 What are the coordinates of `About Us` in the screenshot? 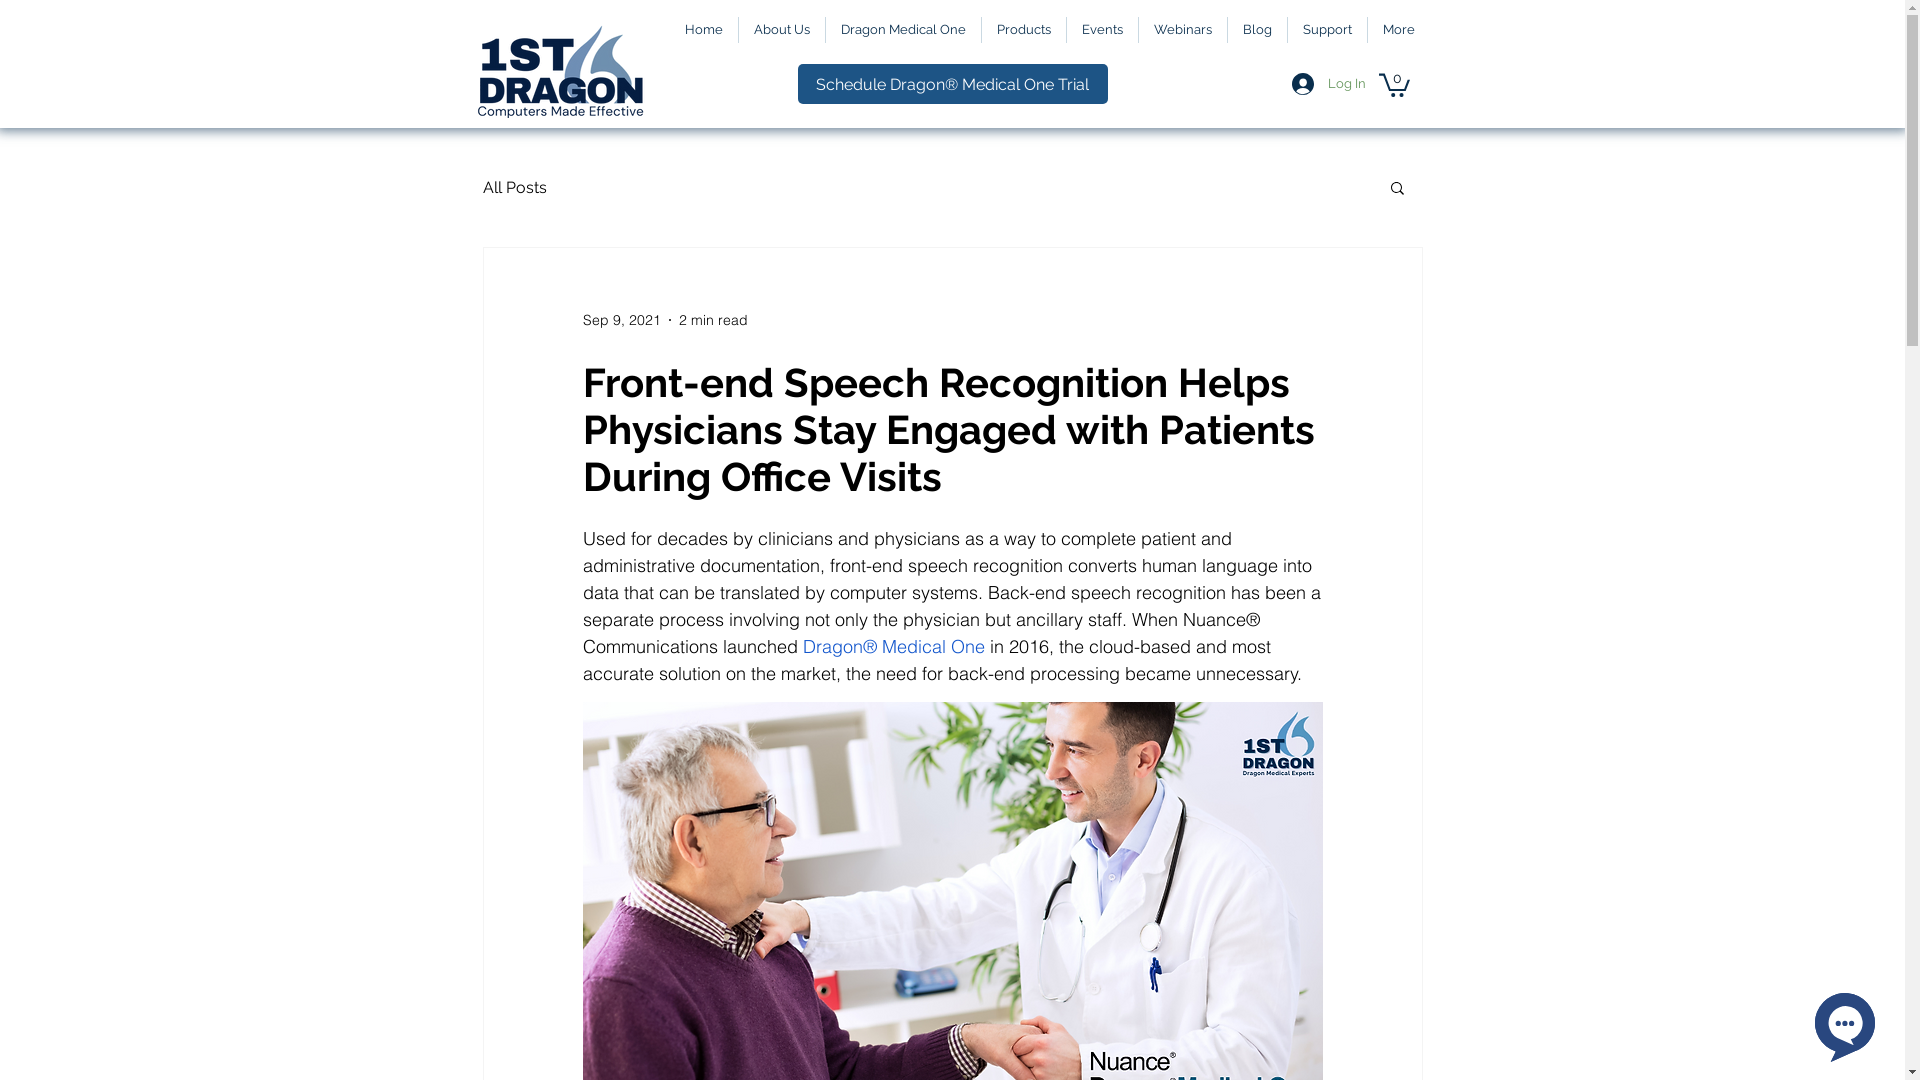 It's located at (781, 30).